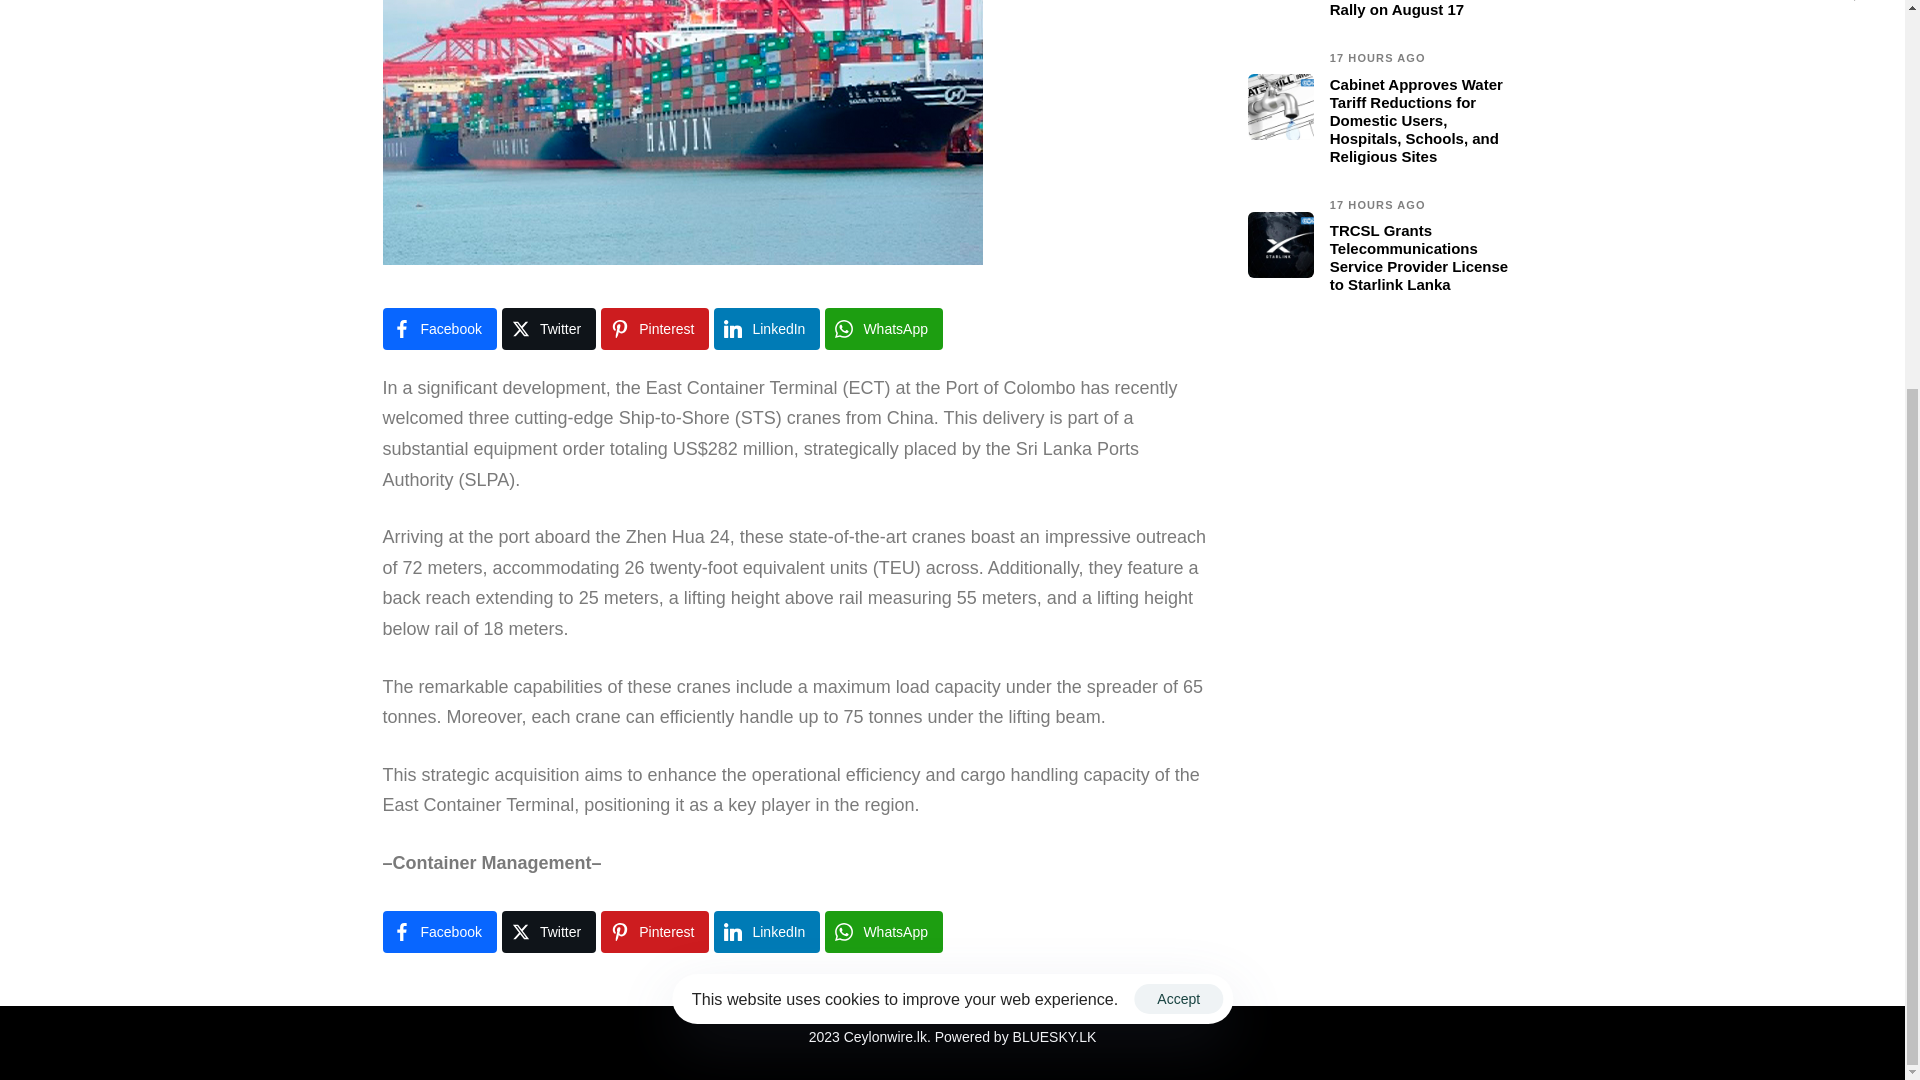 This screenshot has width=1920, height=1080. Describe the element at coordinates (548, 932) in the screenshot. I see `Share on Twitter` at that location.